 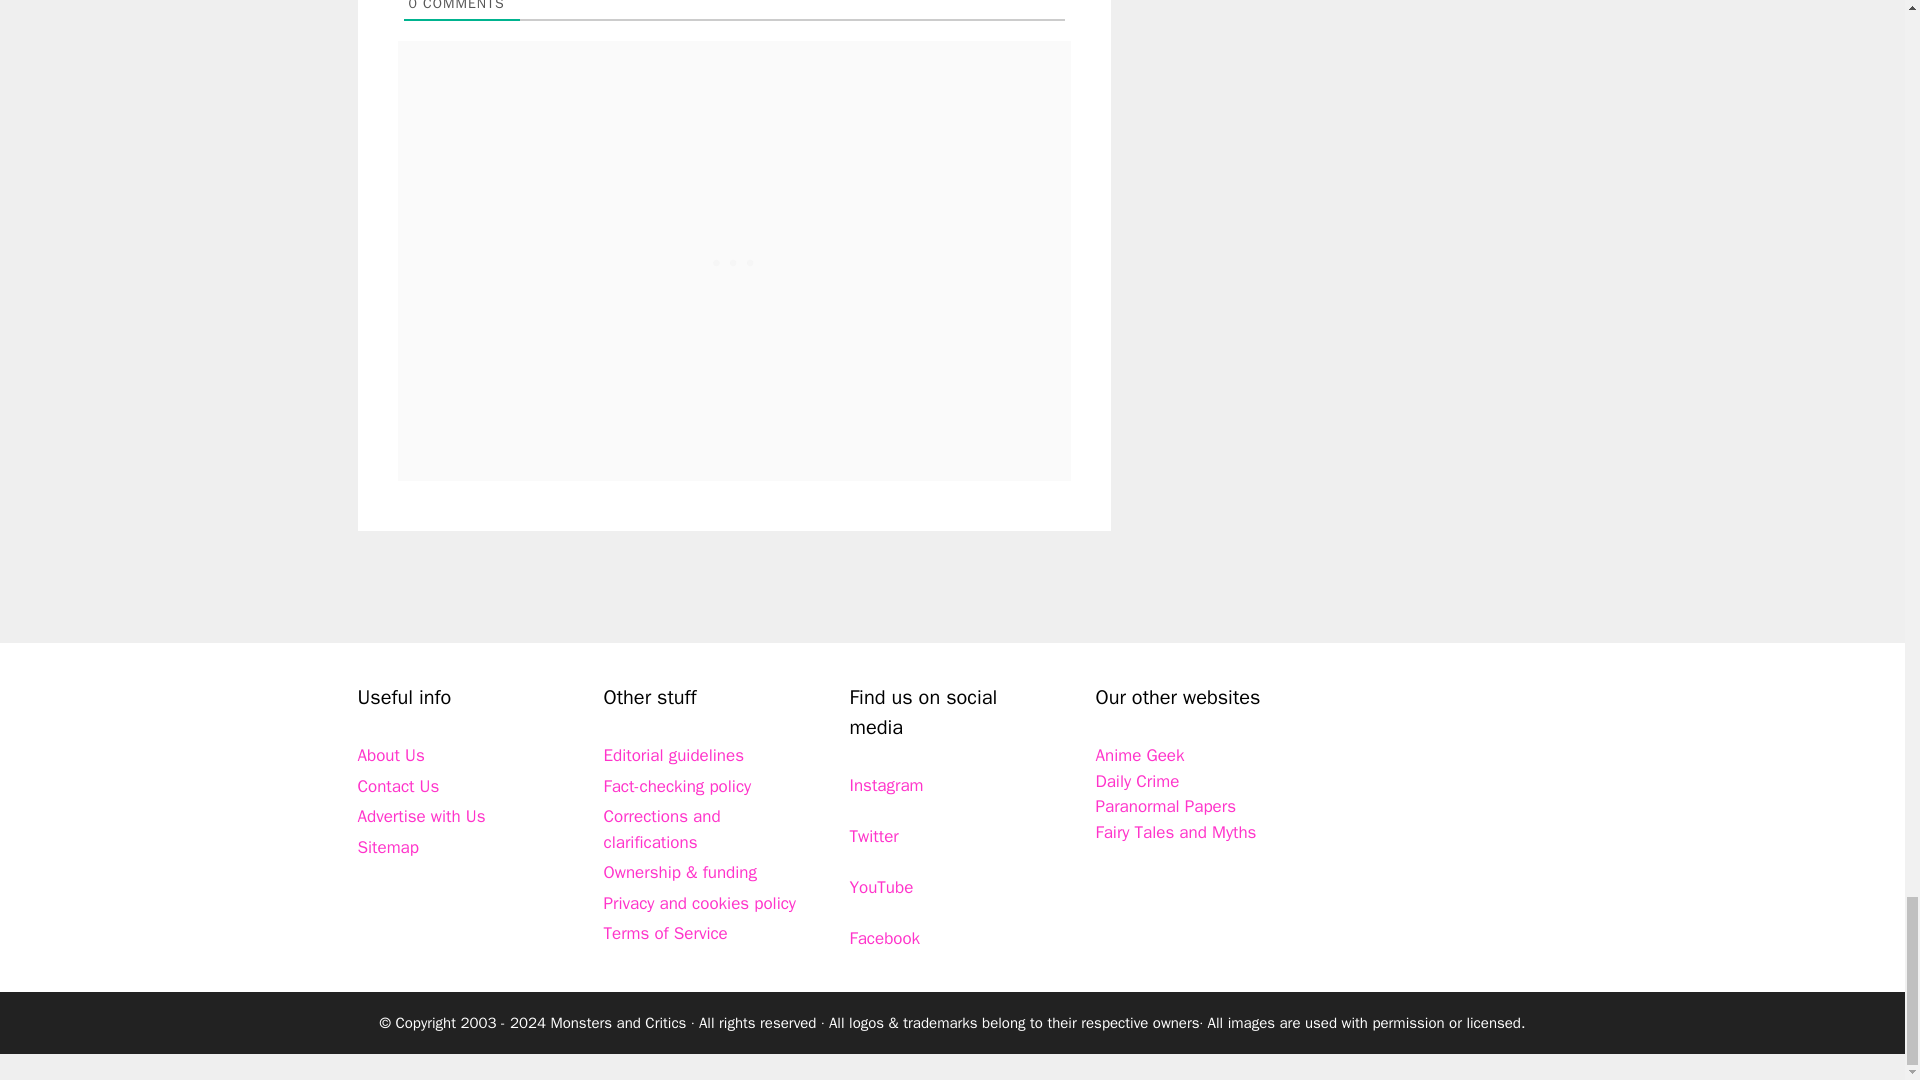 I want to click on Terms of Service, so click(x=666, y=933).